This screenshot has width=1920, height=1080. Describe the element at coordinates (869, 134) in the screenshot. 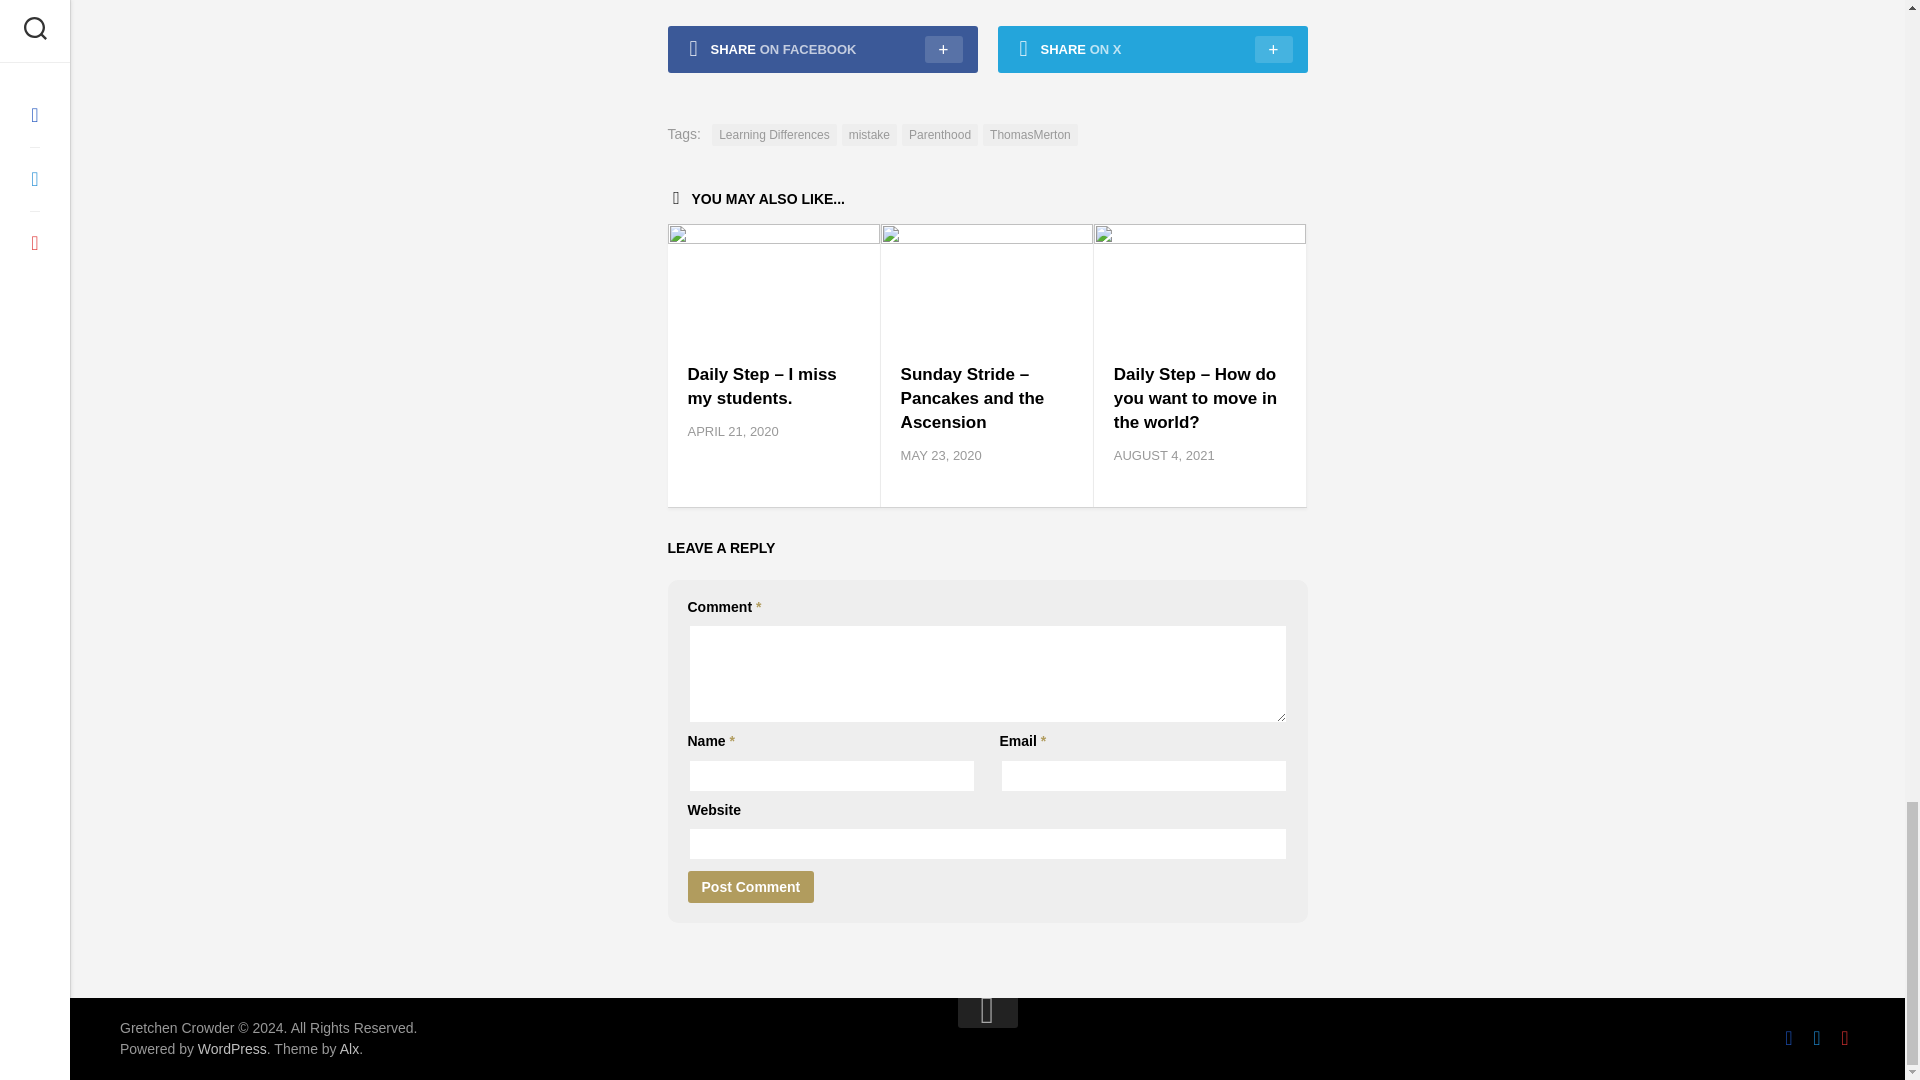

I see `mistake` at that location.